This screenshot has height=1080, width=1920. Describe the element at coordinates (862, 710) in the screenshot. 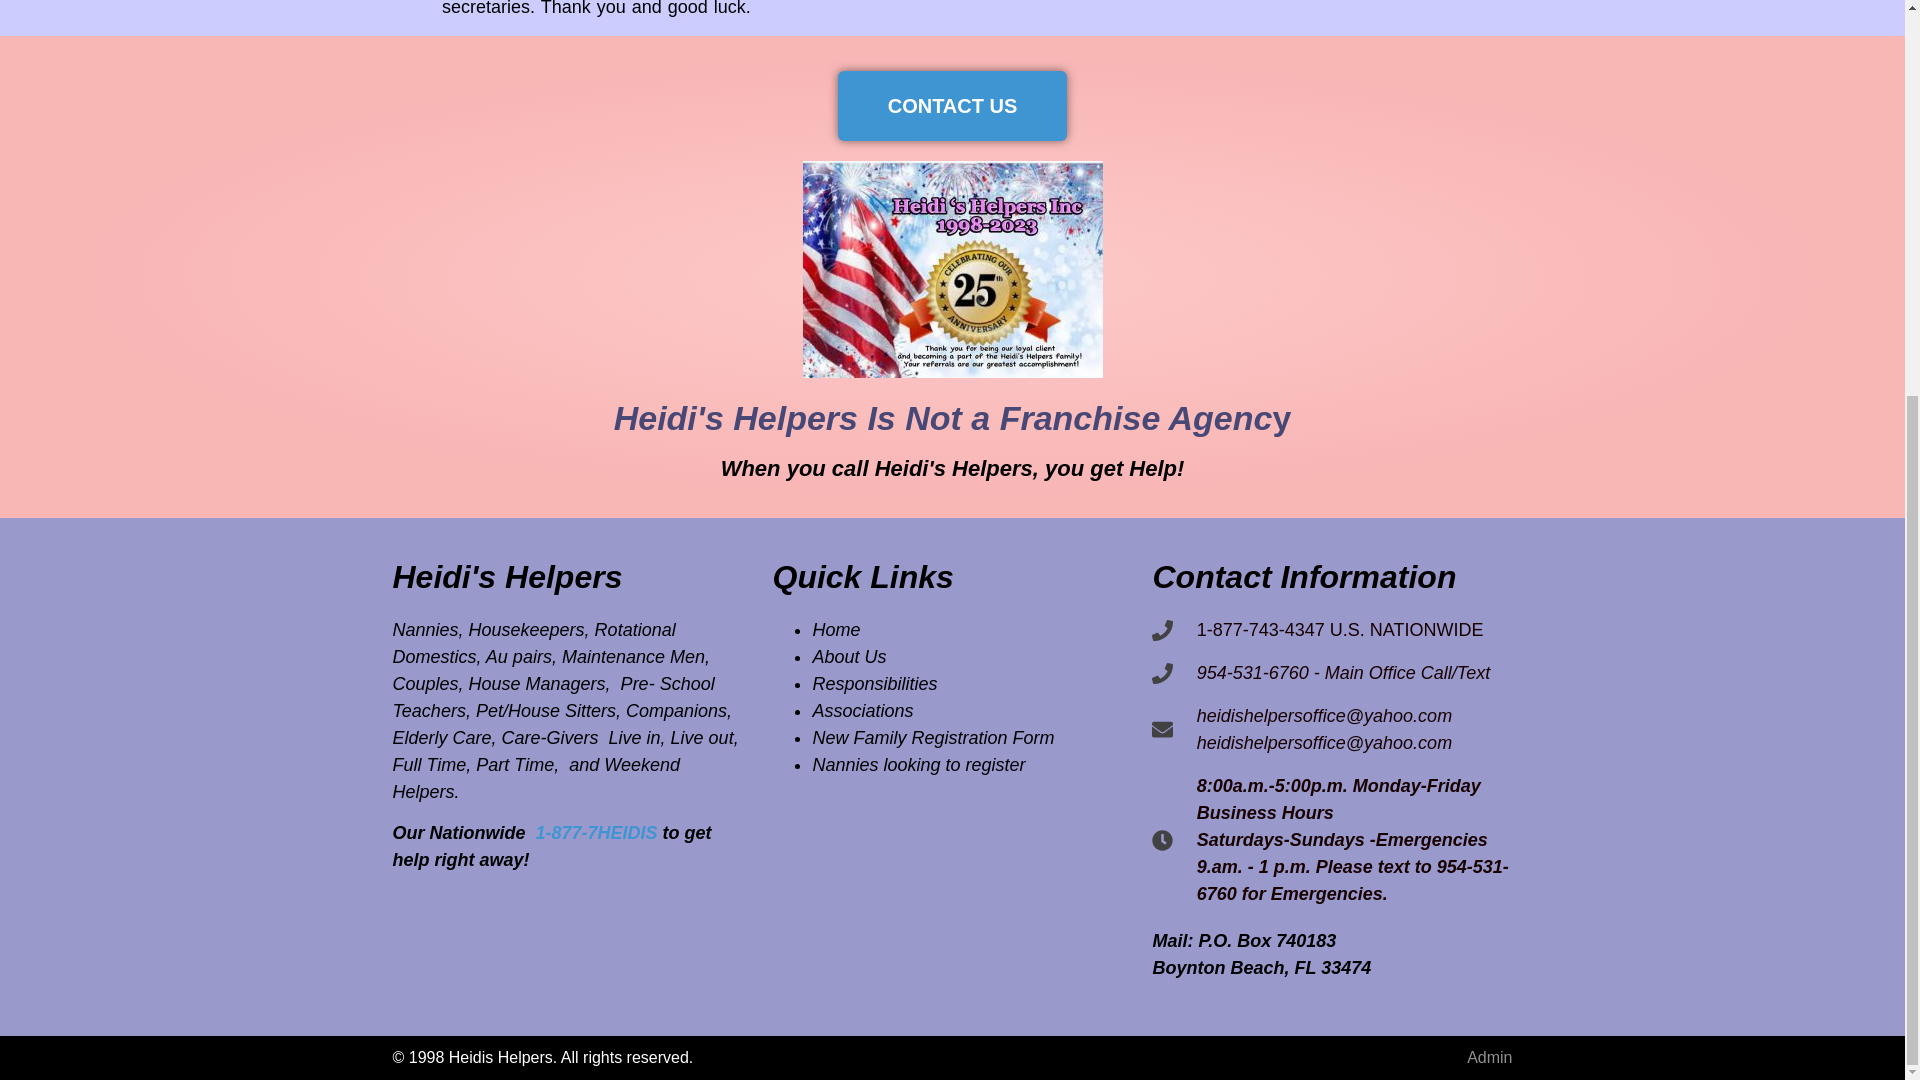

I see `Associations` at that location.